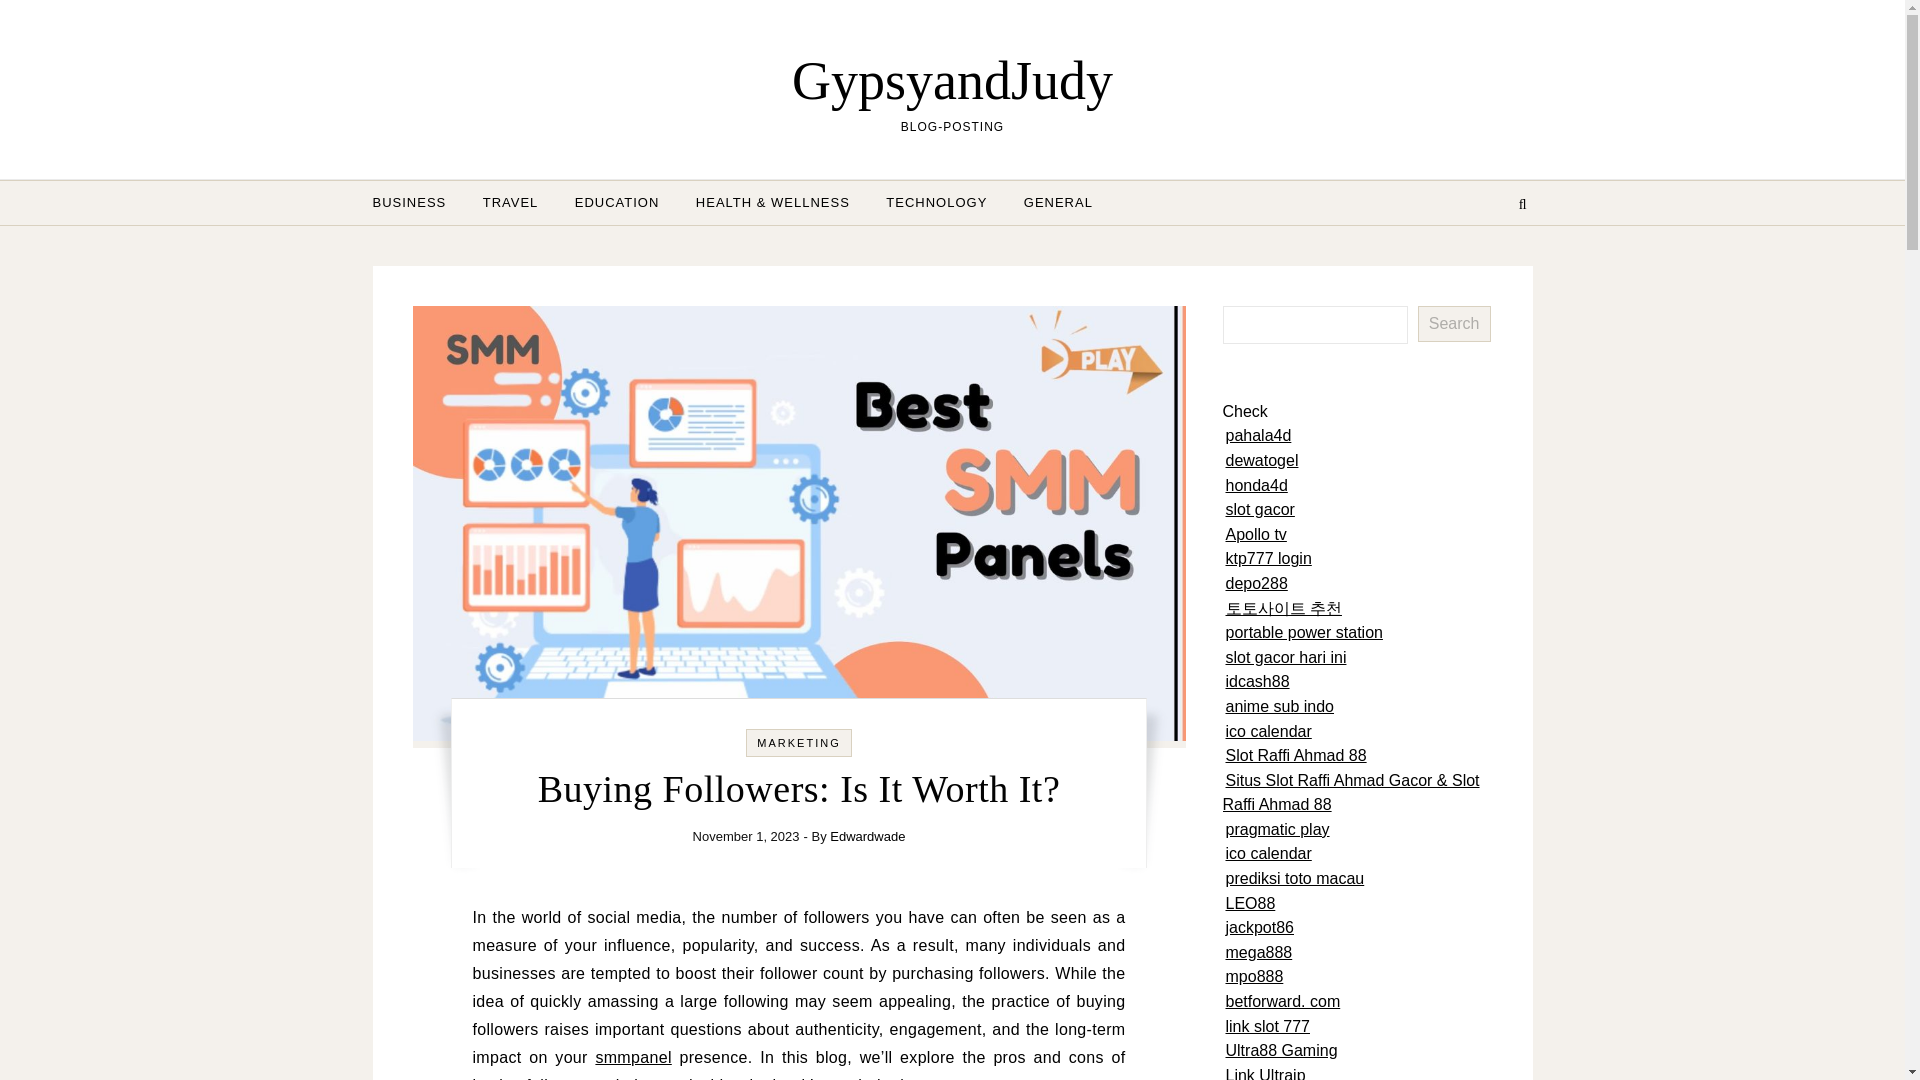  I want to click on honda4d, so click(1257, 485).